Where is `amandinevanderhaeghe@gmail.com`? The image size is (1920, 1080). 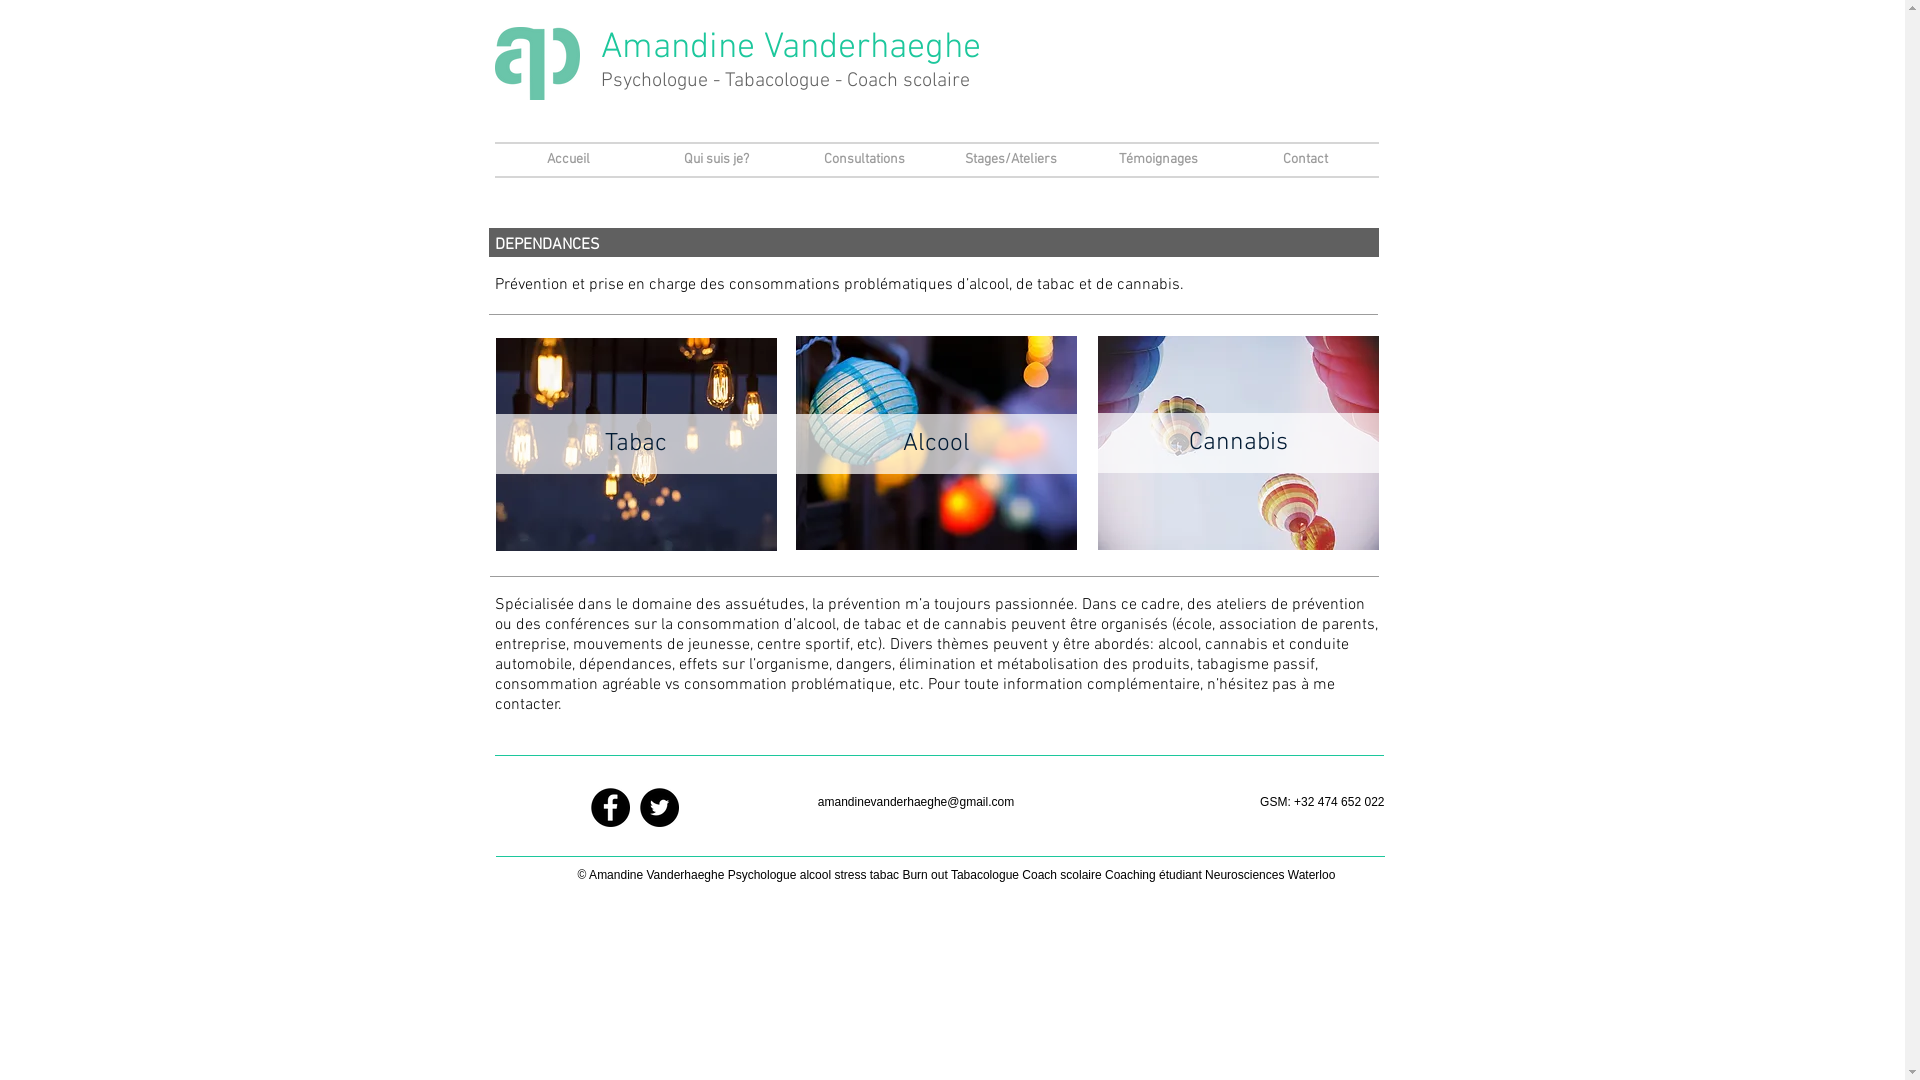 amandinevanderhaeghe@gmail.com is located at coordinates (916, 802).